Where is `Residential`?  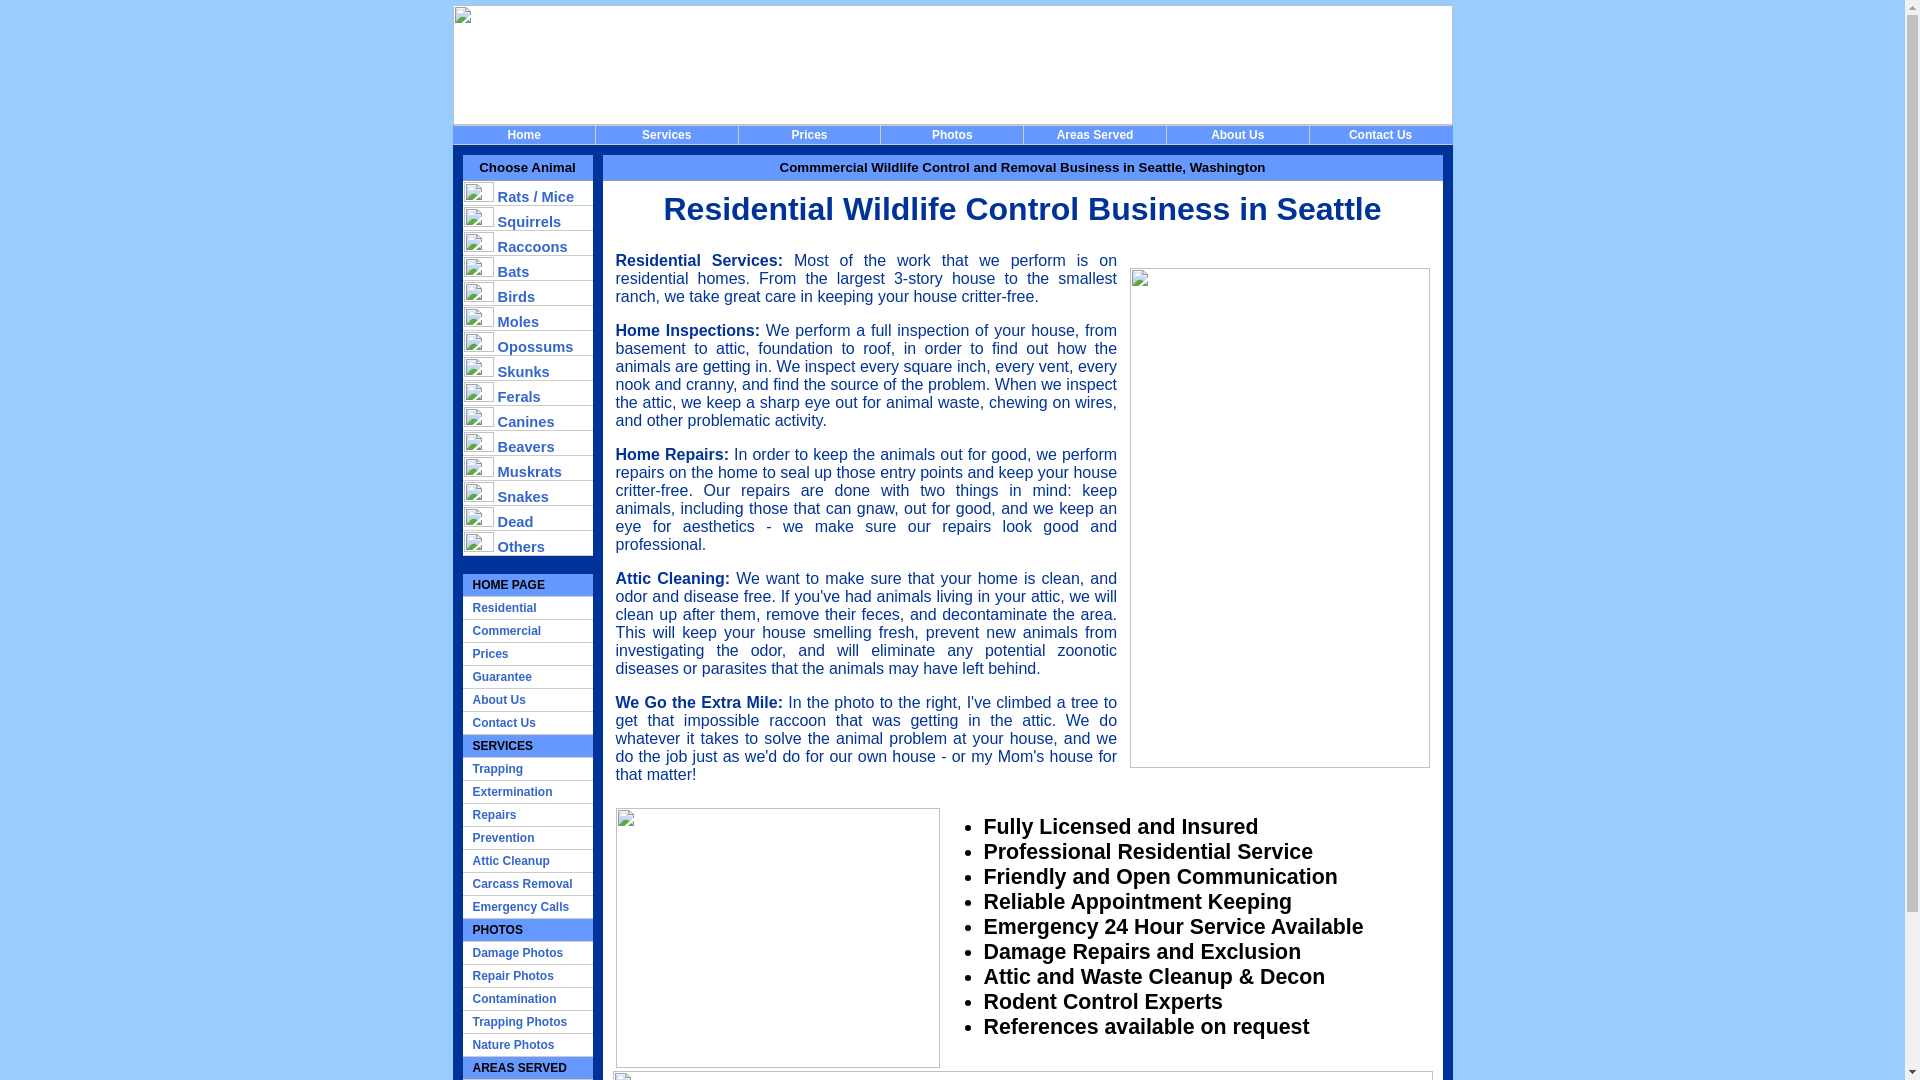
Residential is located at coordinates (526, 608).